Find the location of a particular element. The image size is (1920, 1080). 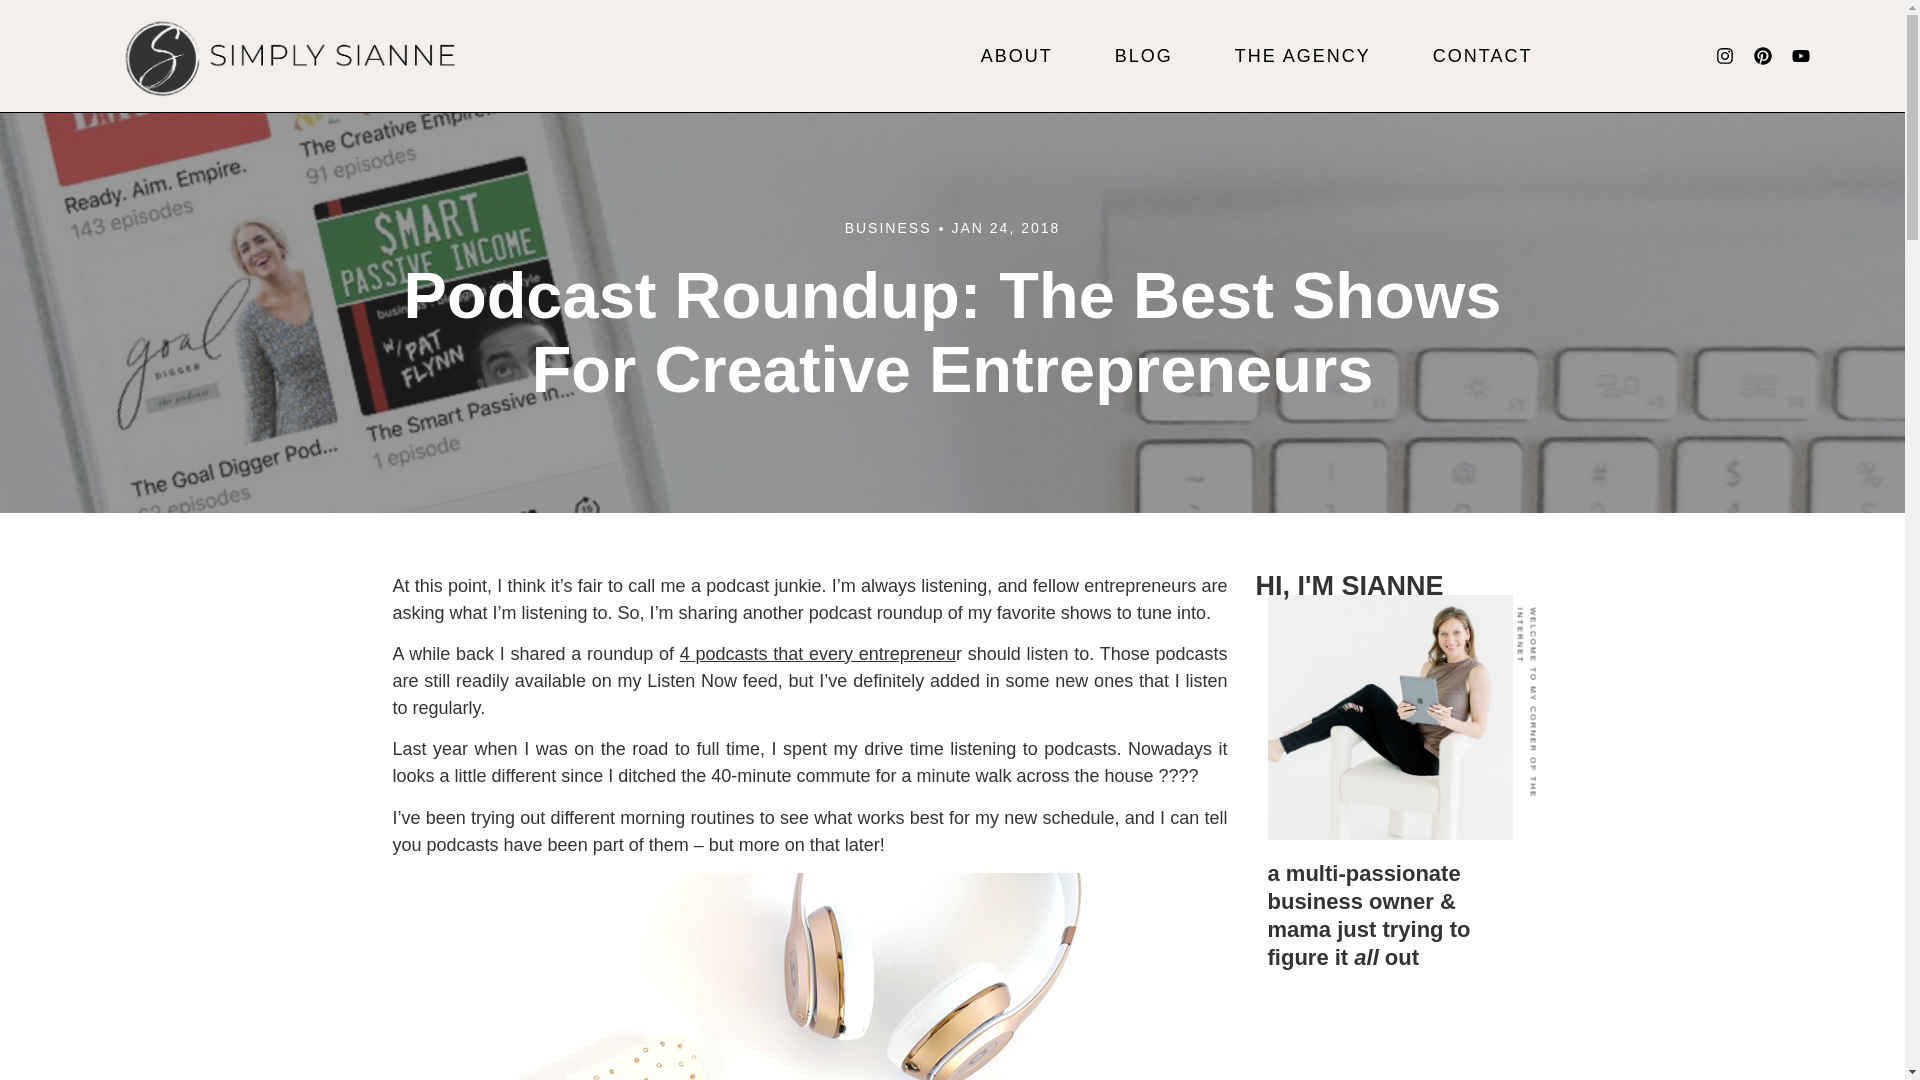

THE AGENCY is located at coordinates (1302, 56).